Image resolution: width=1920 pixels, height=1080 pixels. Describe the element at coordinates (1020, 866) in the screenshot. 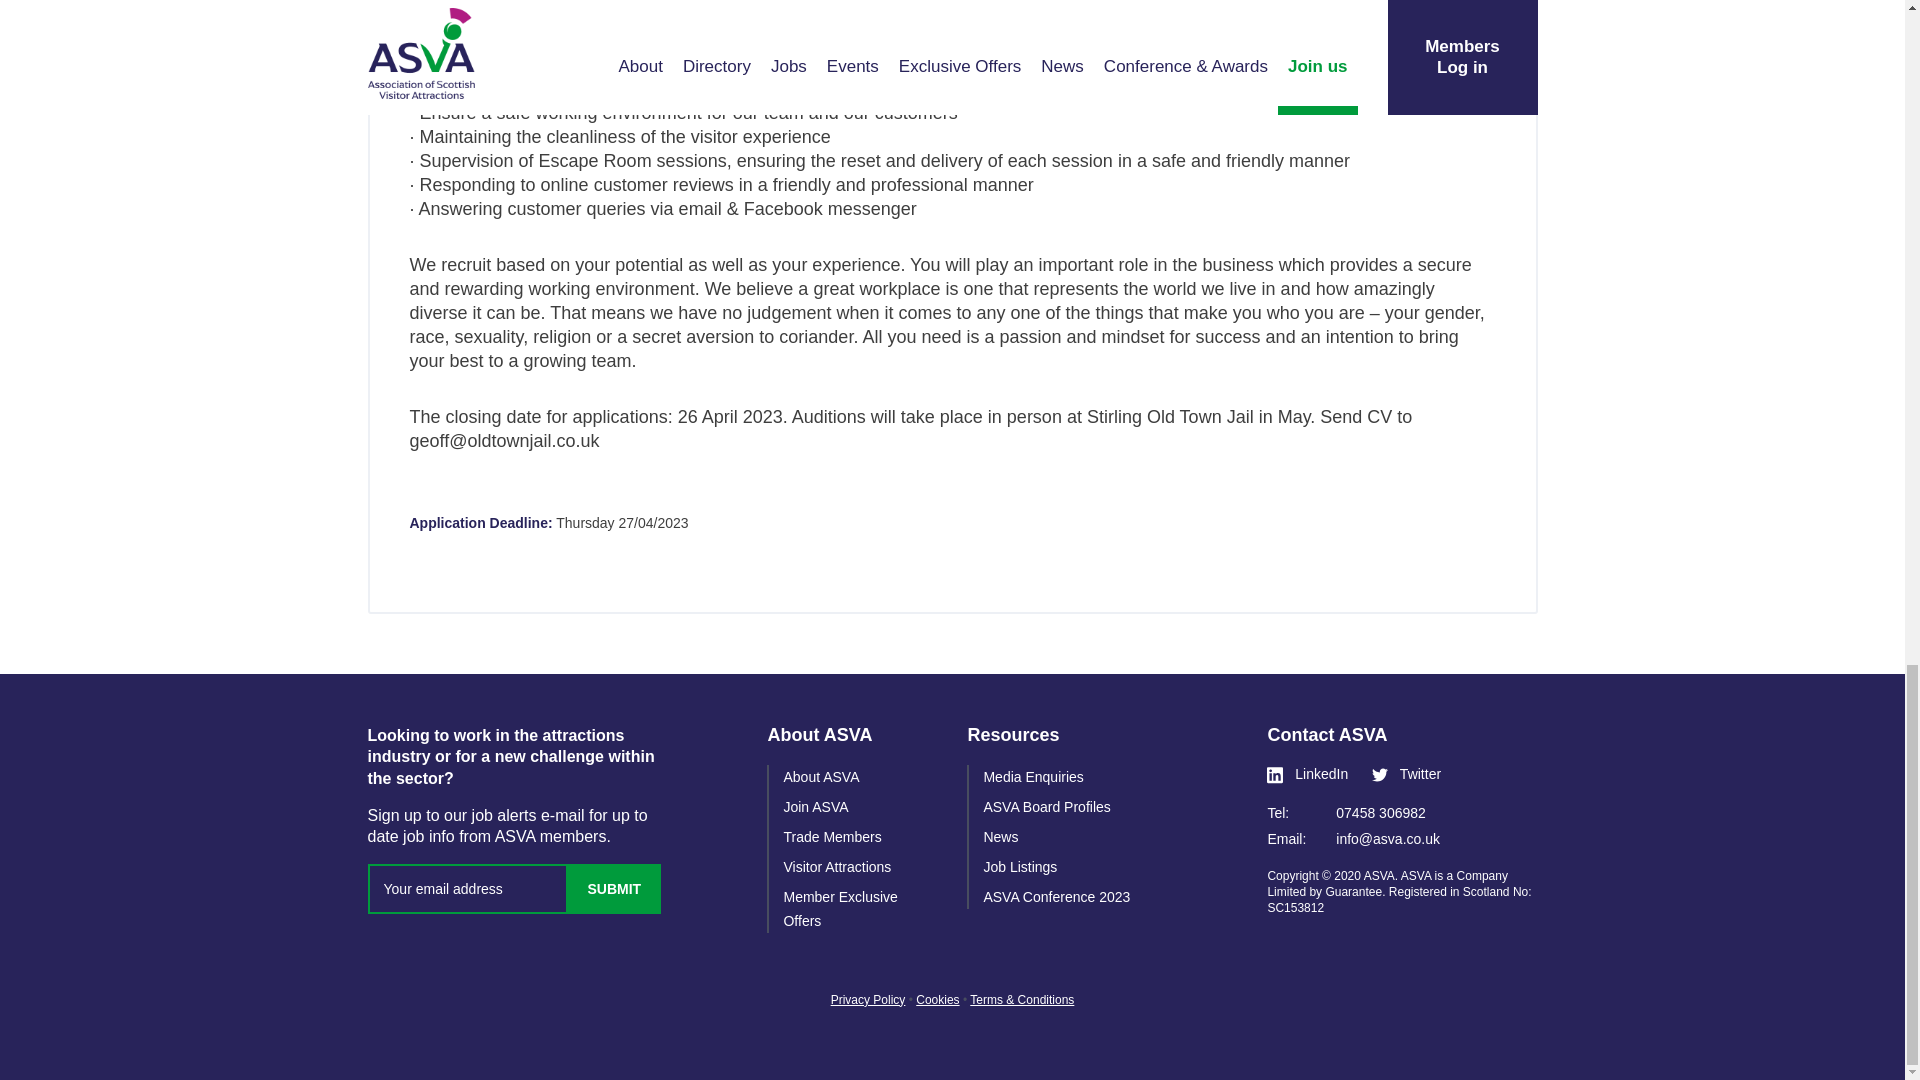

I see `Job Listings` at that location.